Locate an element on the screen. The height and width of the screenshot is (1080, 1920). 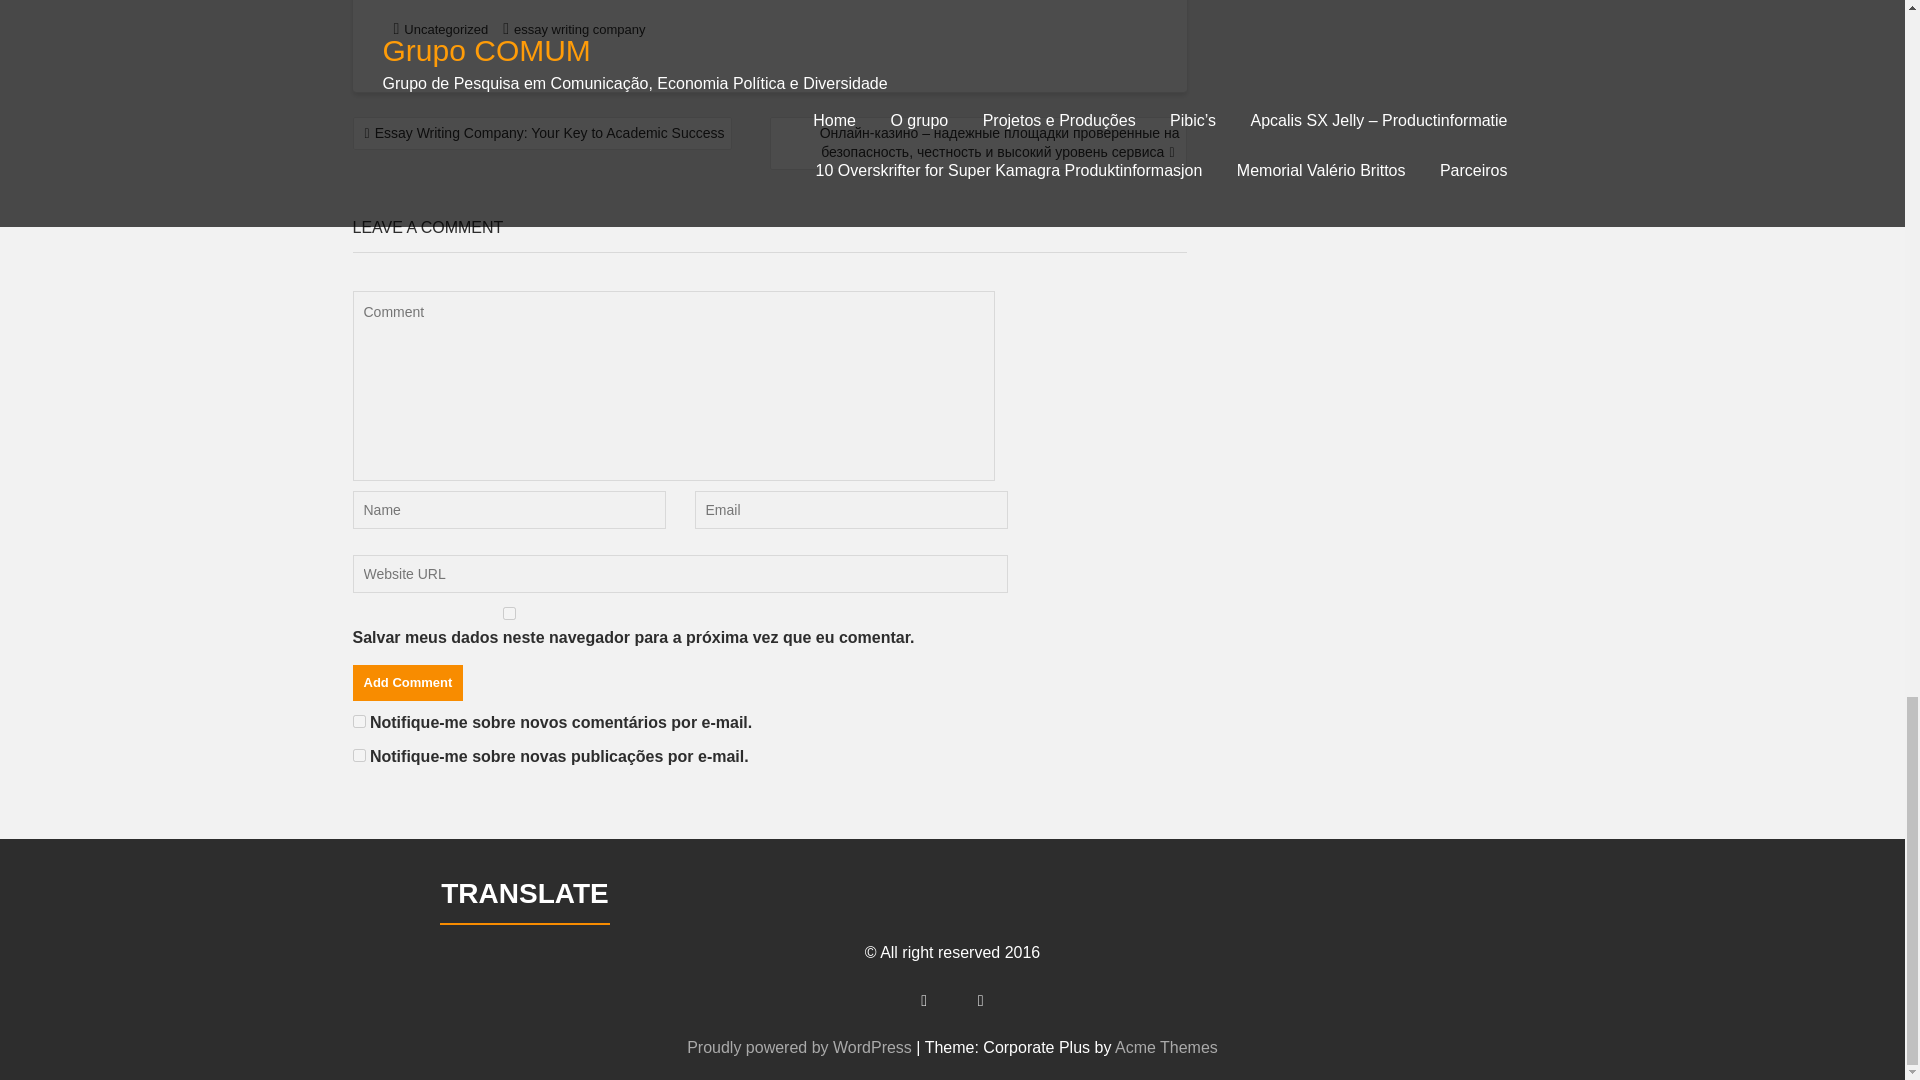
essay writing company is located at coordinates (580, 28).